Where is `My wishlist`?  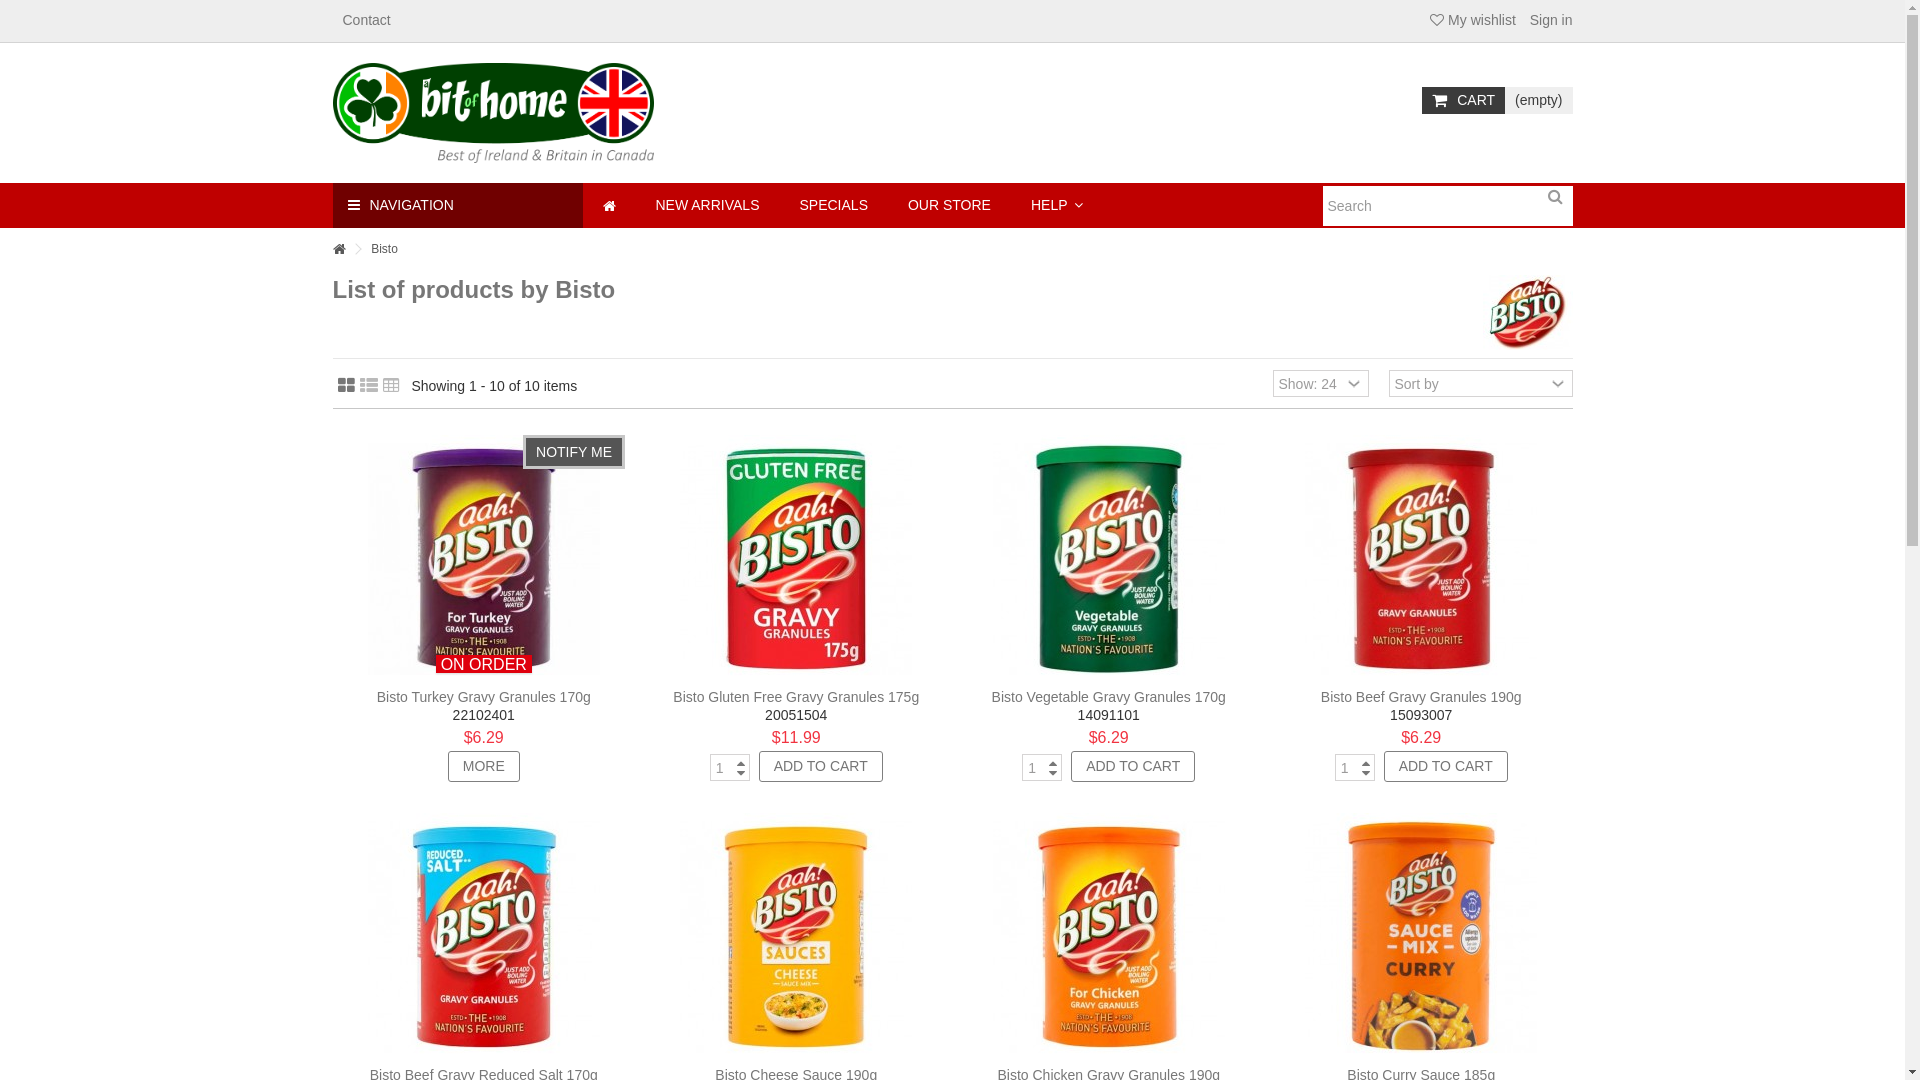 My wishlist is located at coordinates (1473, 20).